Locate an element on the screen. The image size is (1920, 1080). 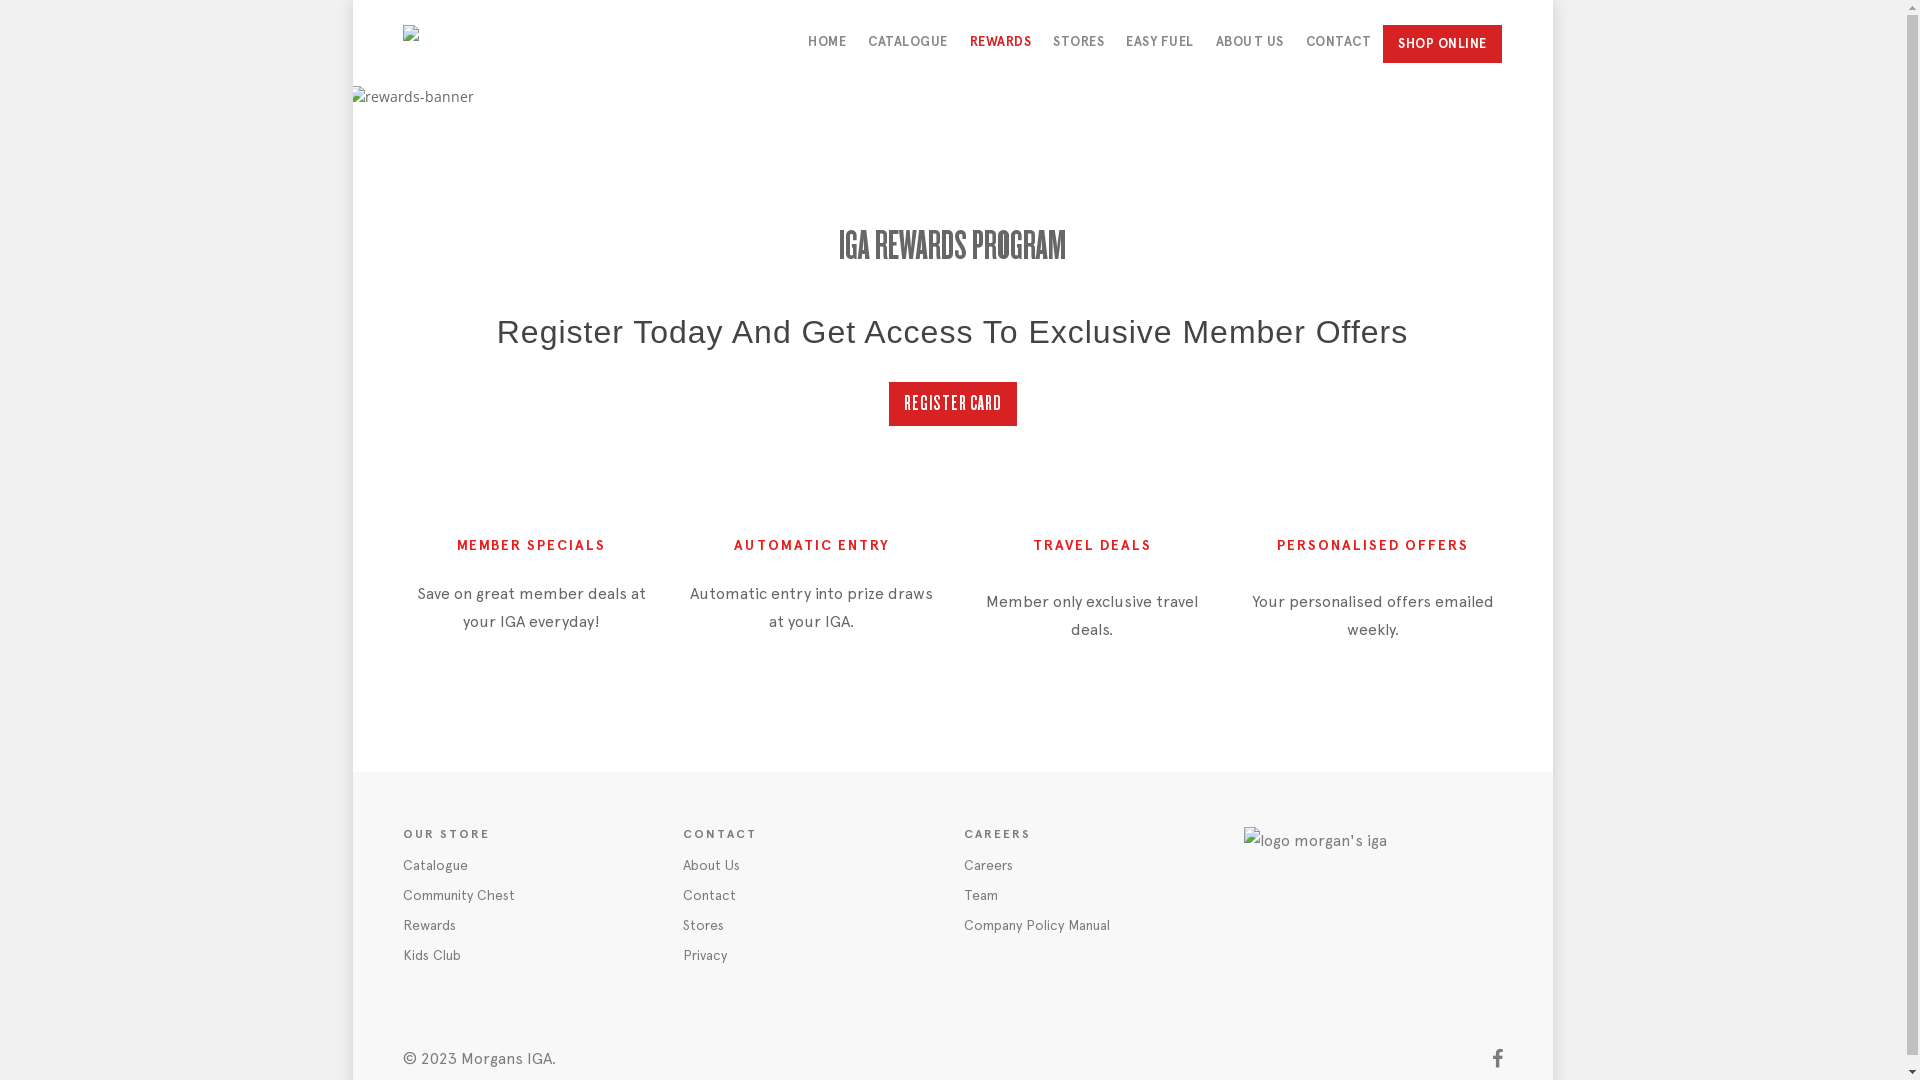
Company Policy Manual is located at coordinates (1094, 925).